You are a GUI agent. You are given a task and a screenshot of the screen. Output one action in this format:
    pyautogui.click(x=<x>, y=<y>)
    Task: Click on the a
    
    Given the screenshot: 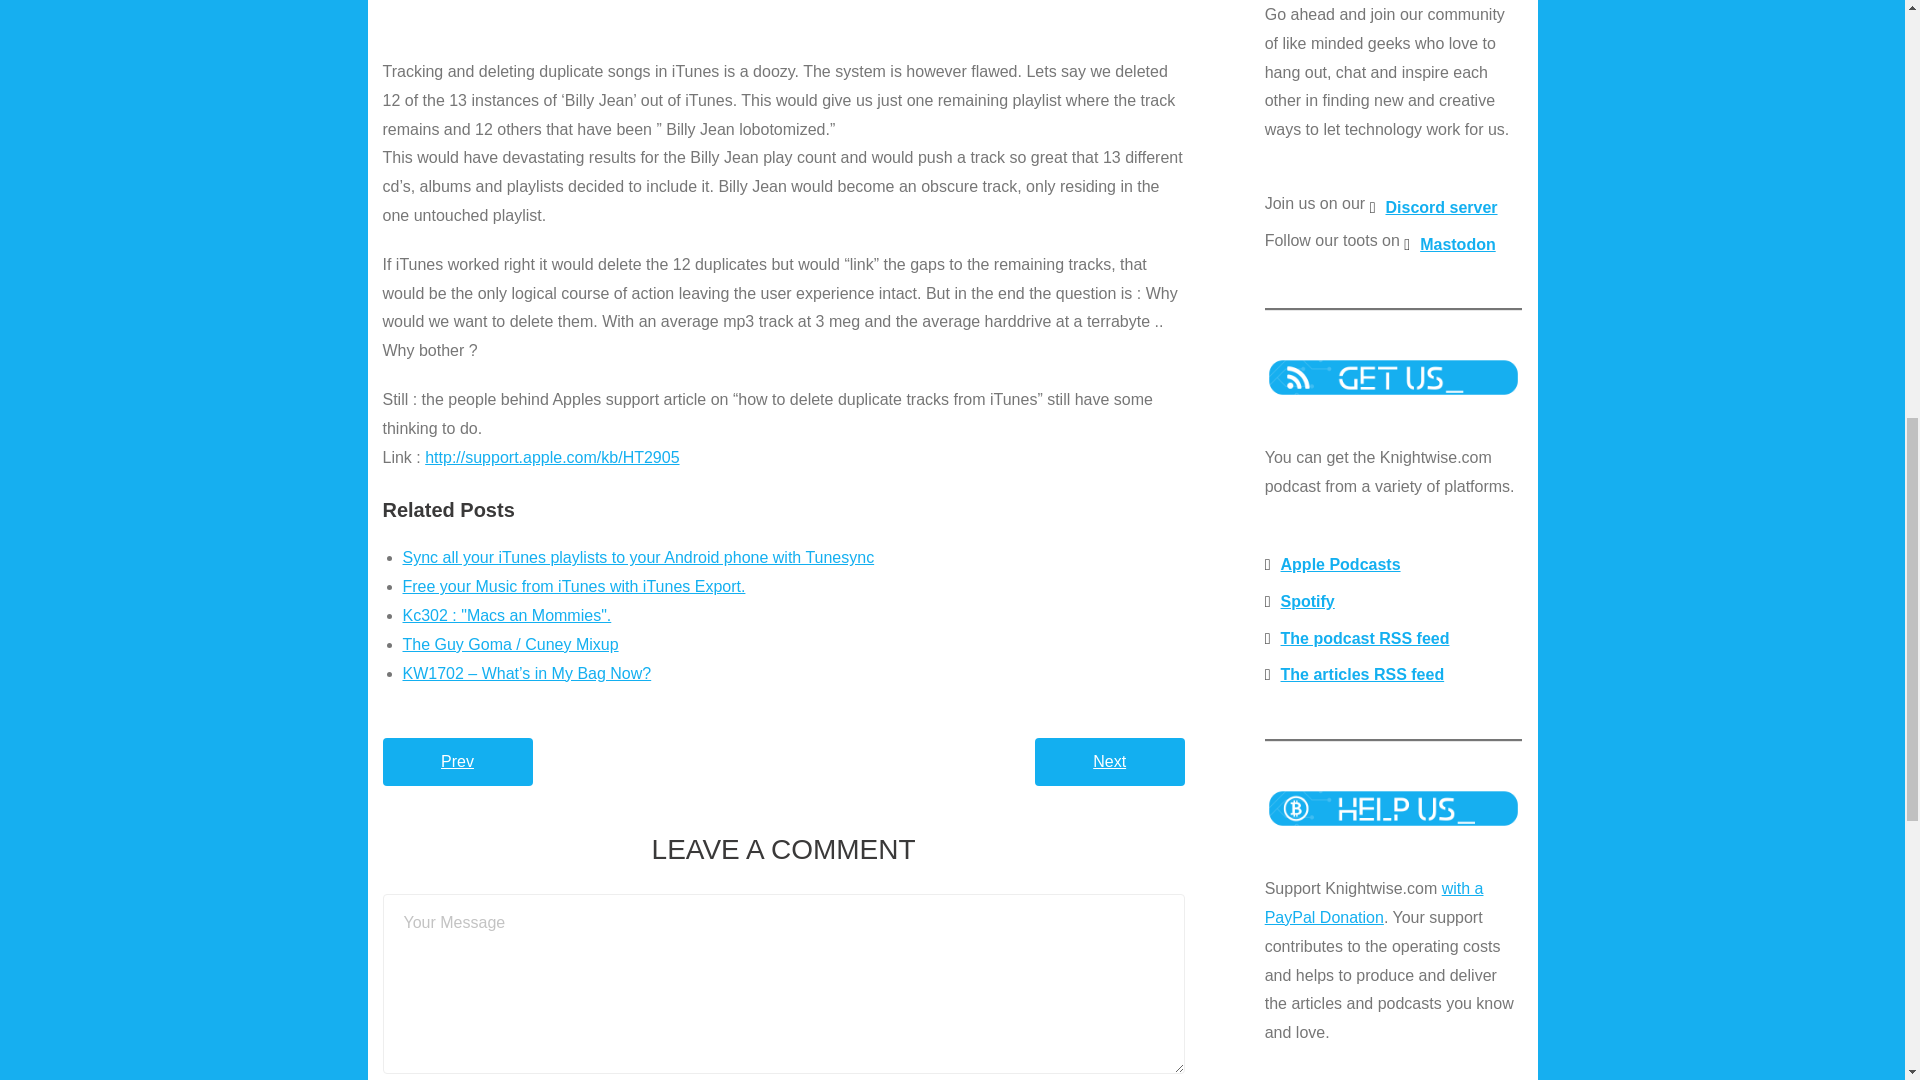 What is the action you would take?
    pyautogui.click(x=783, y=18)
    